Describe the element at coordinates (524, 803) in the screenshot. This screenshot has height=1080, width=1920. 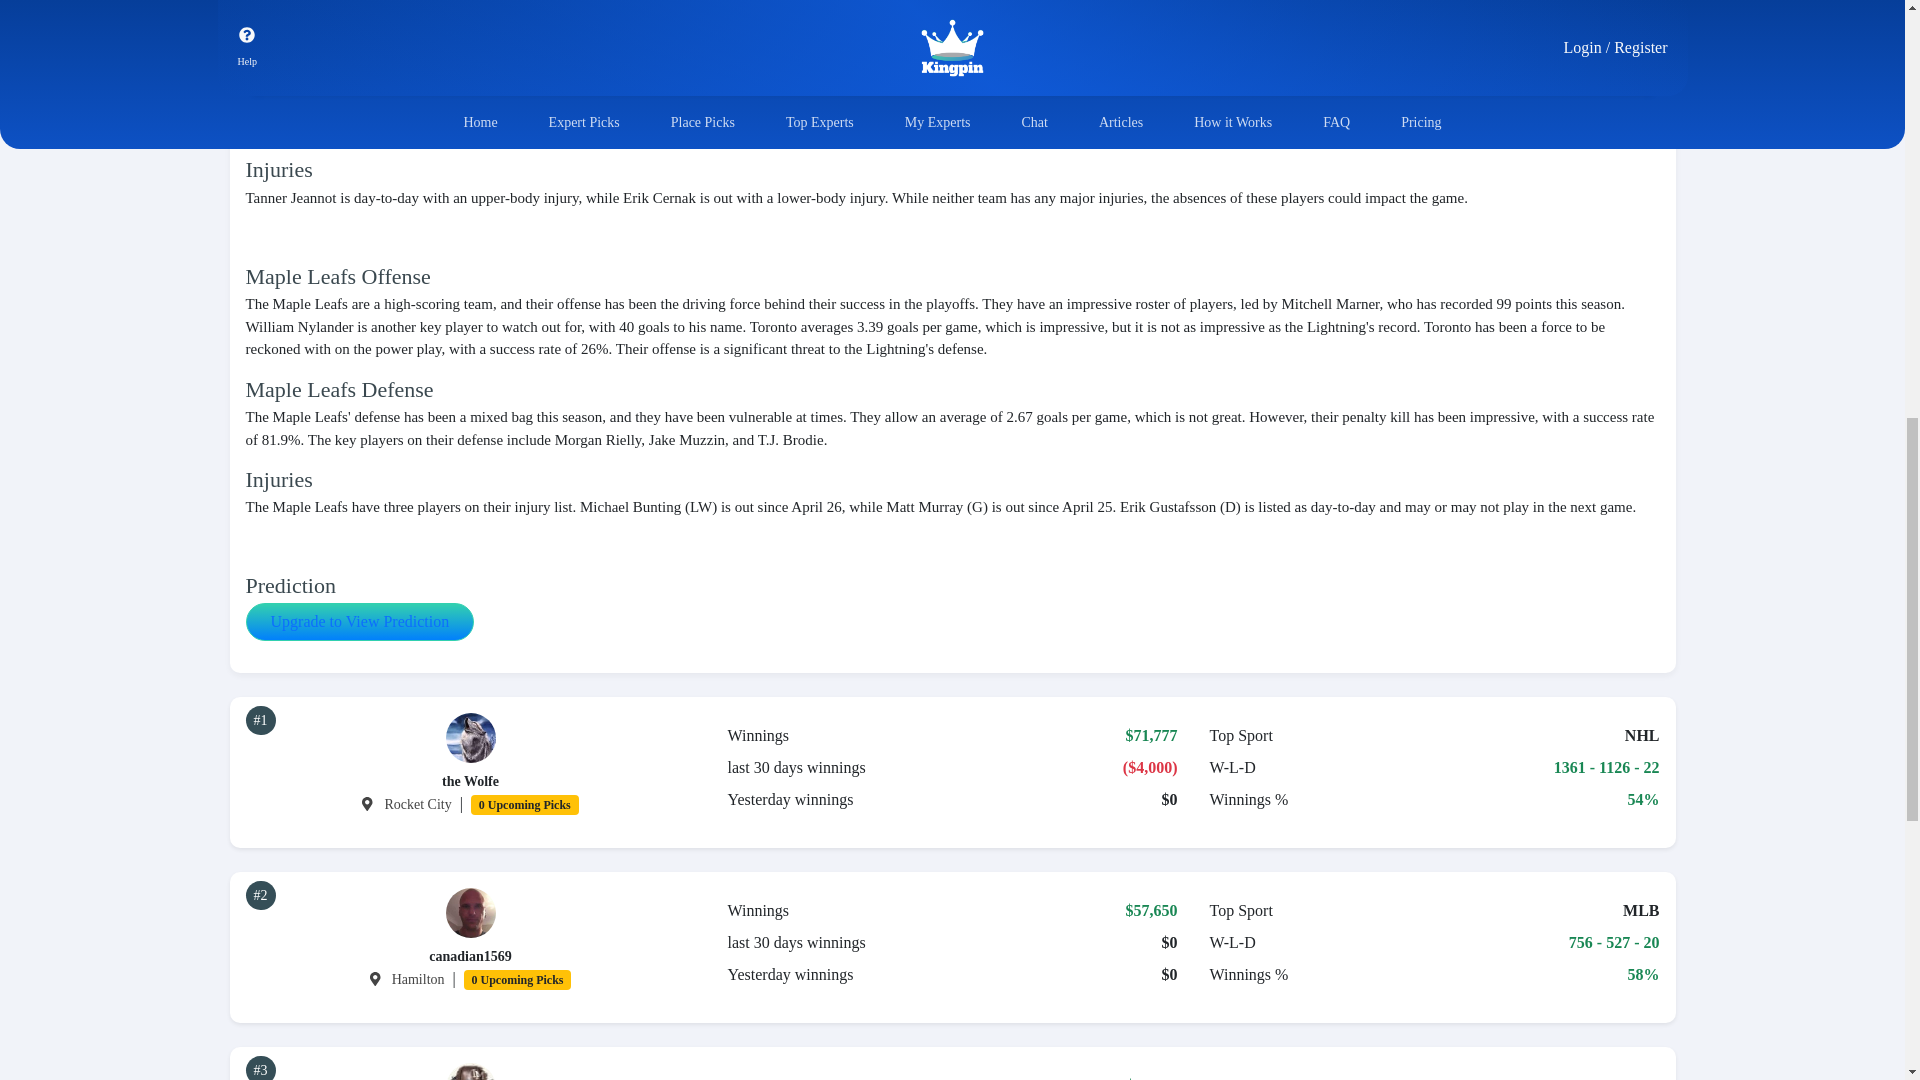
I see `0 Upcoming Picks` at that location.